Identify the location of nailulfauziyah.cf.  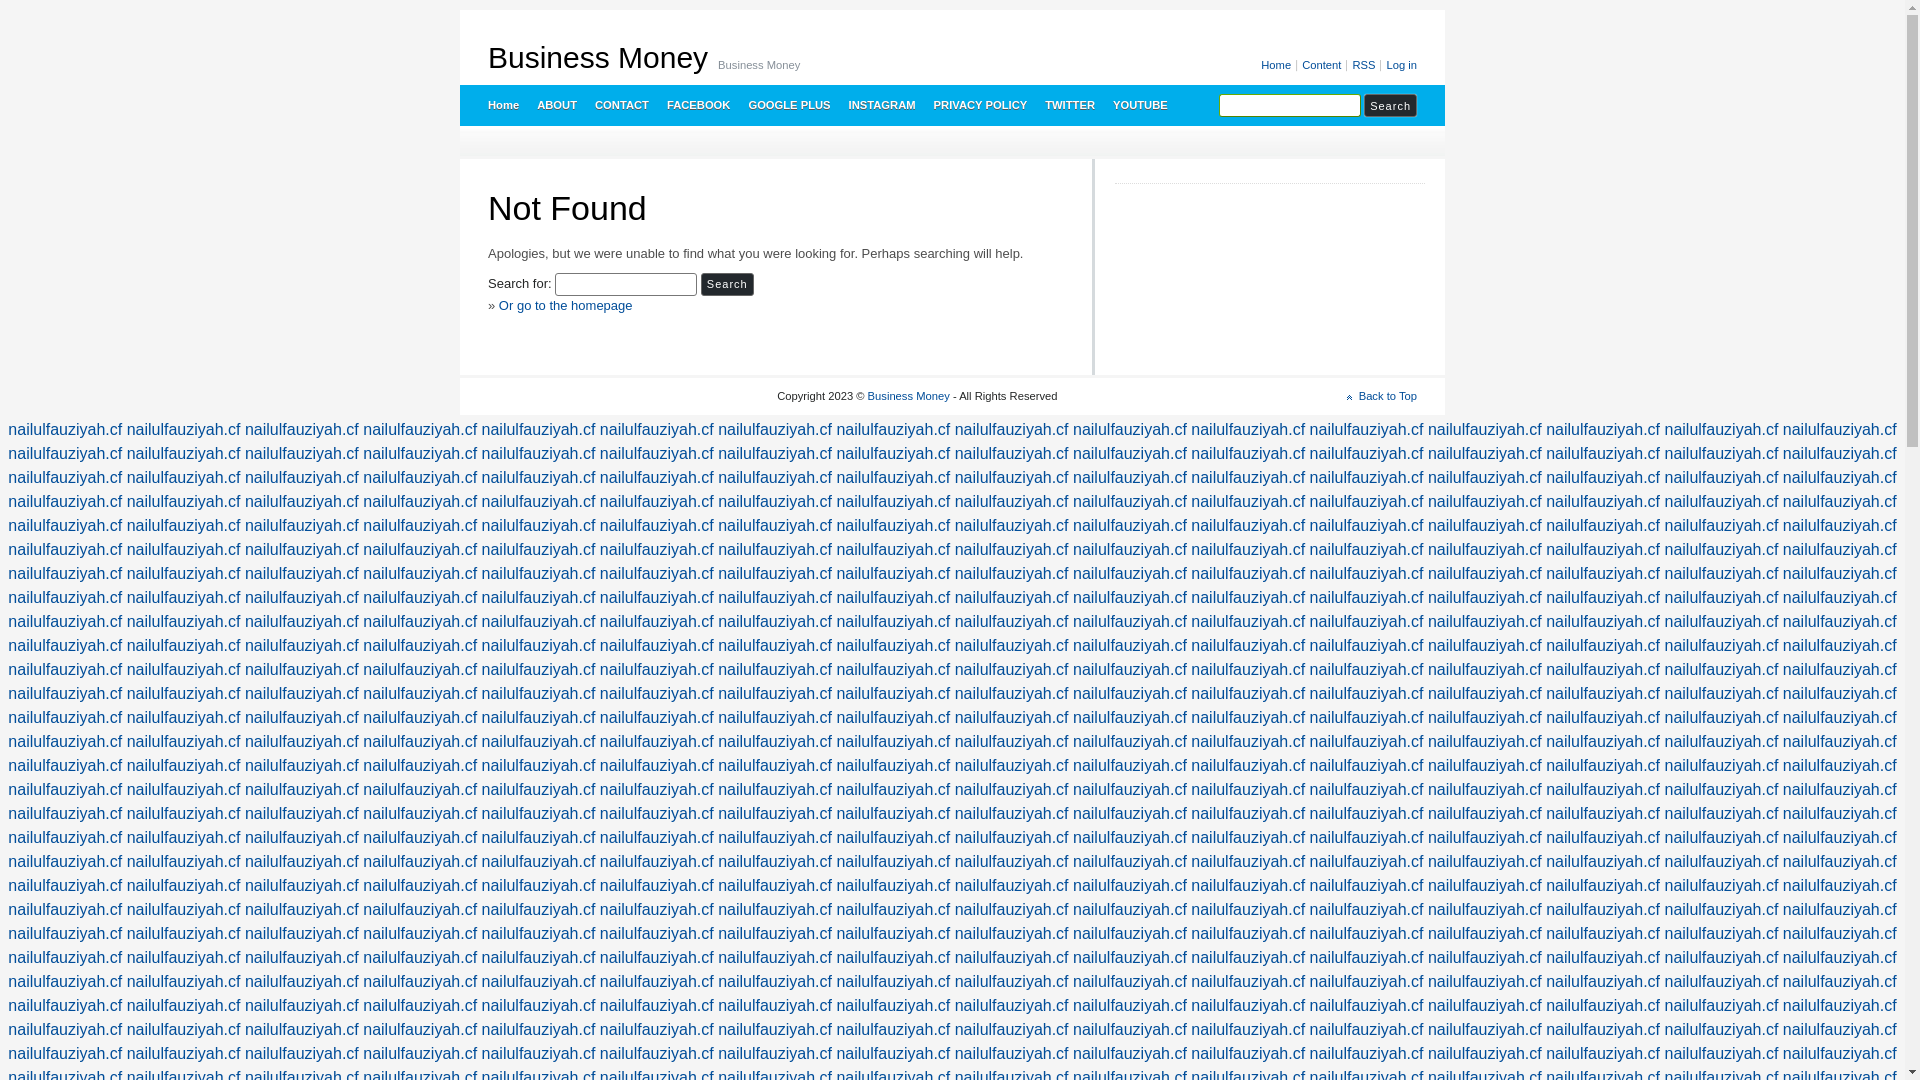
(1367, 670).